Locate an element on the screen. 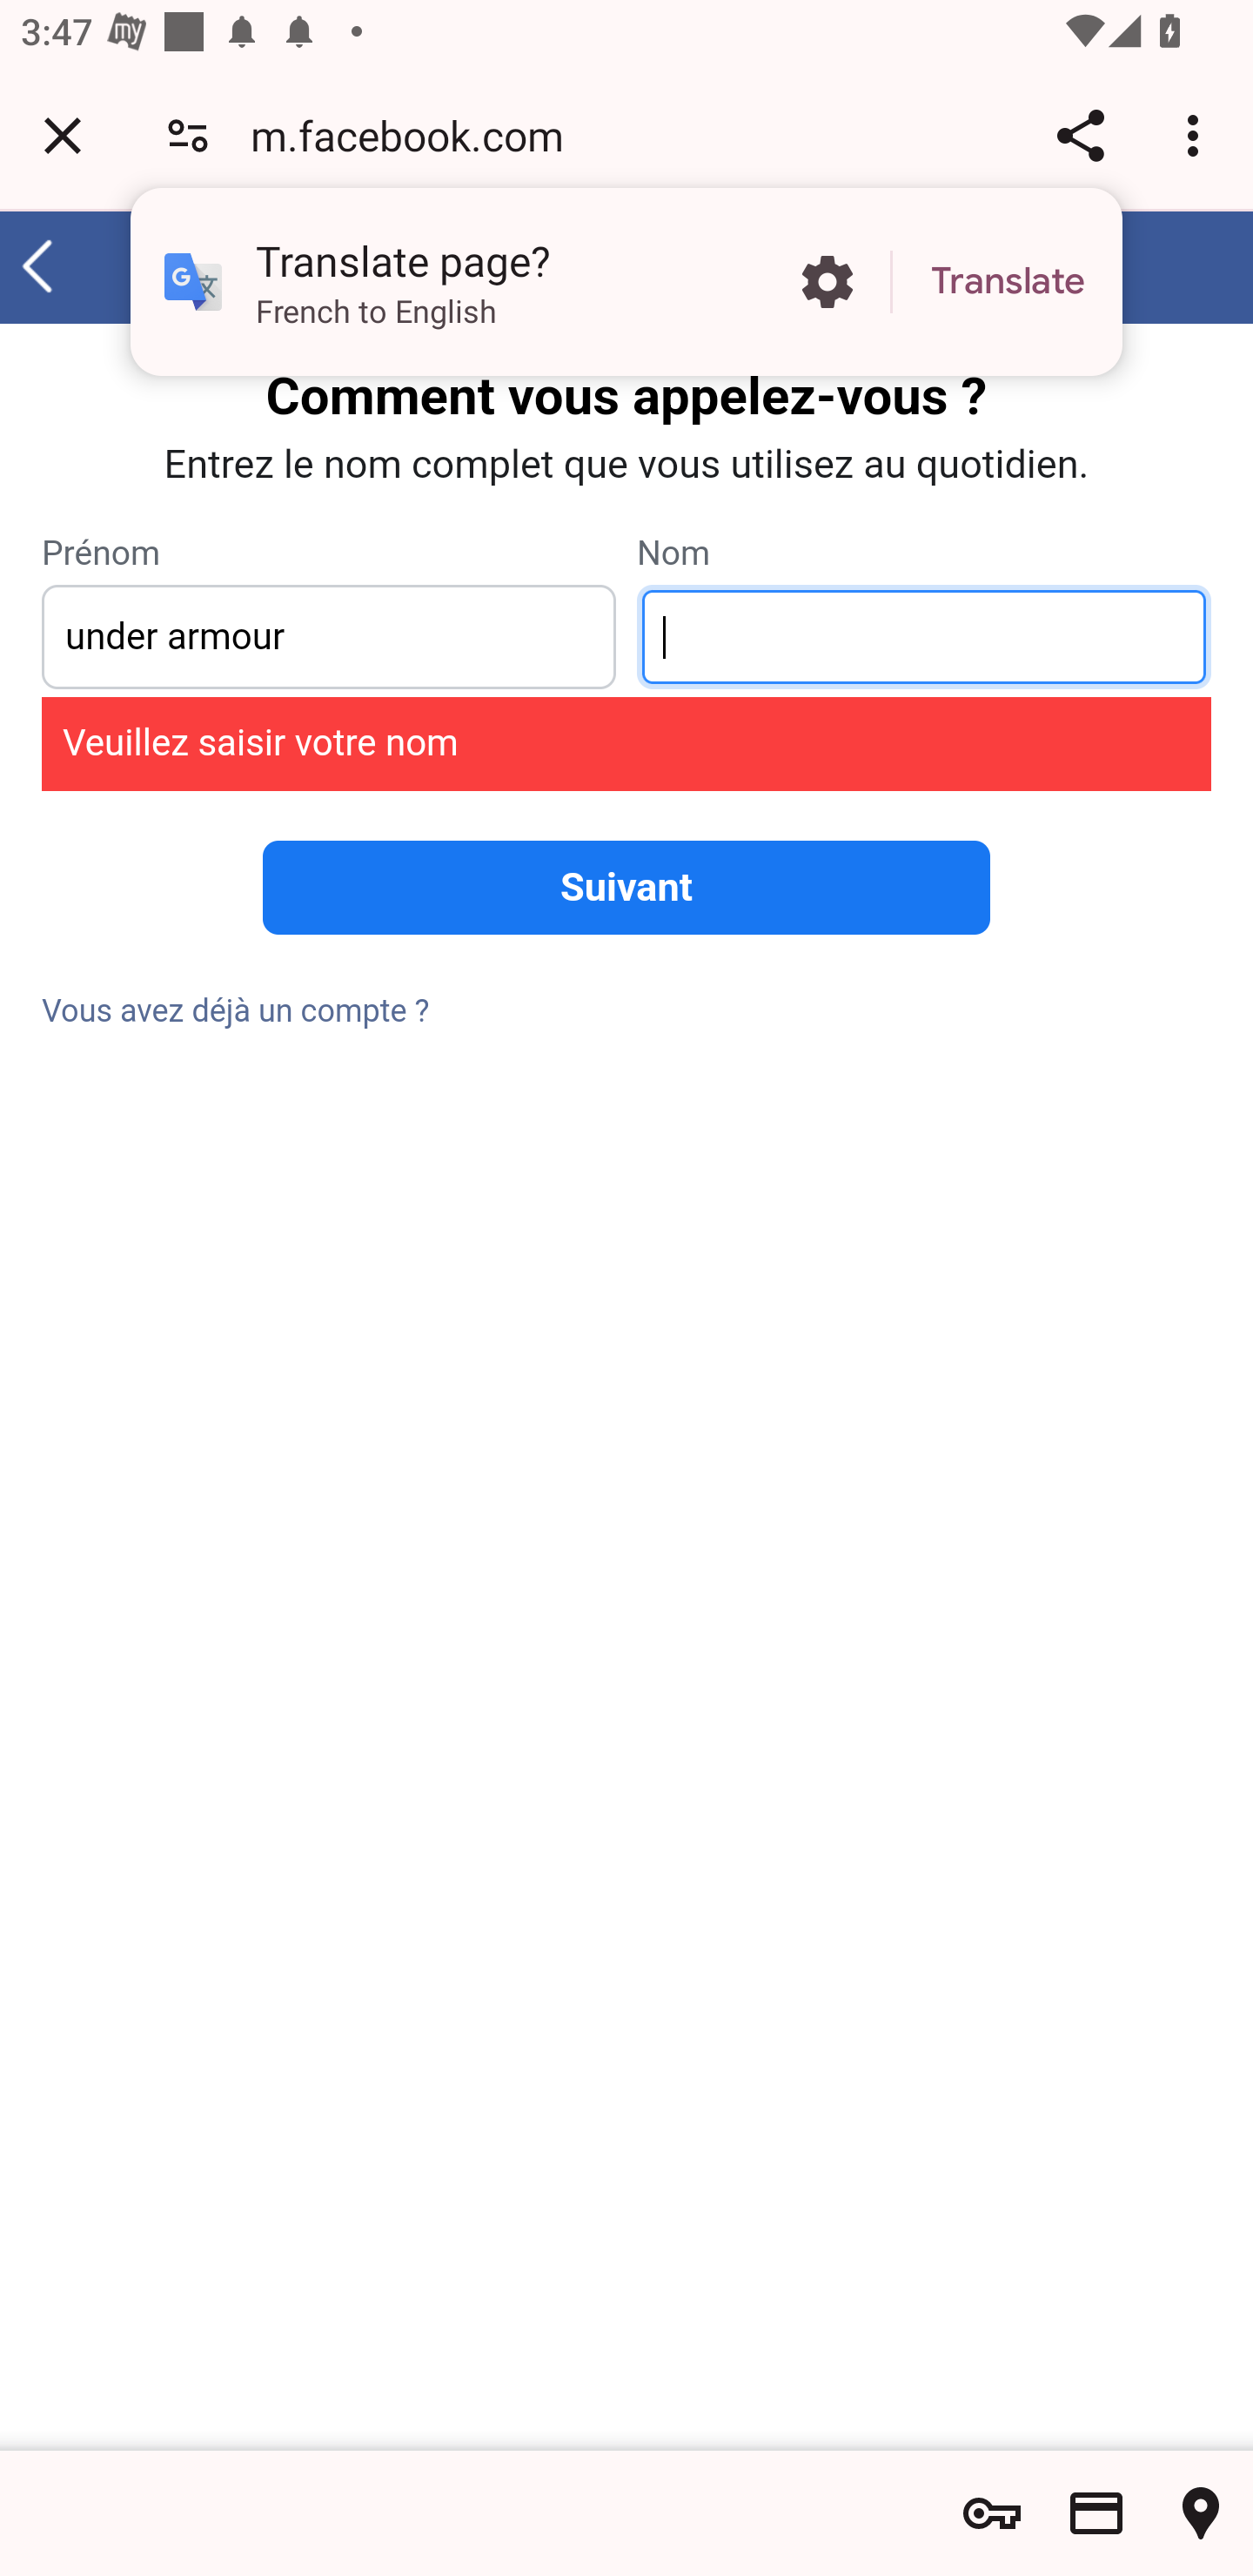  Suivant is located at coordinates (626, 887).